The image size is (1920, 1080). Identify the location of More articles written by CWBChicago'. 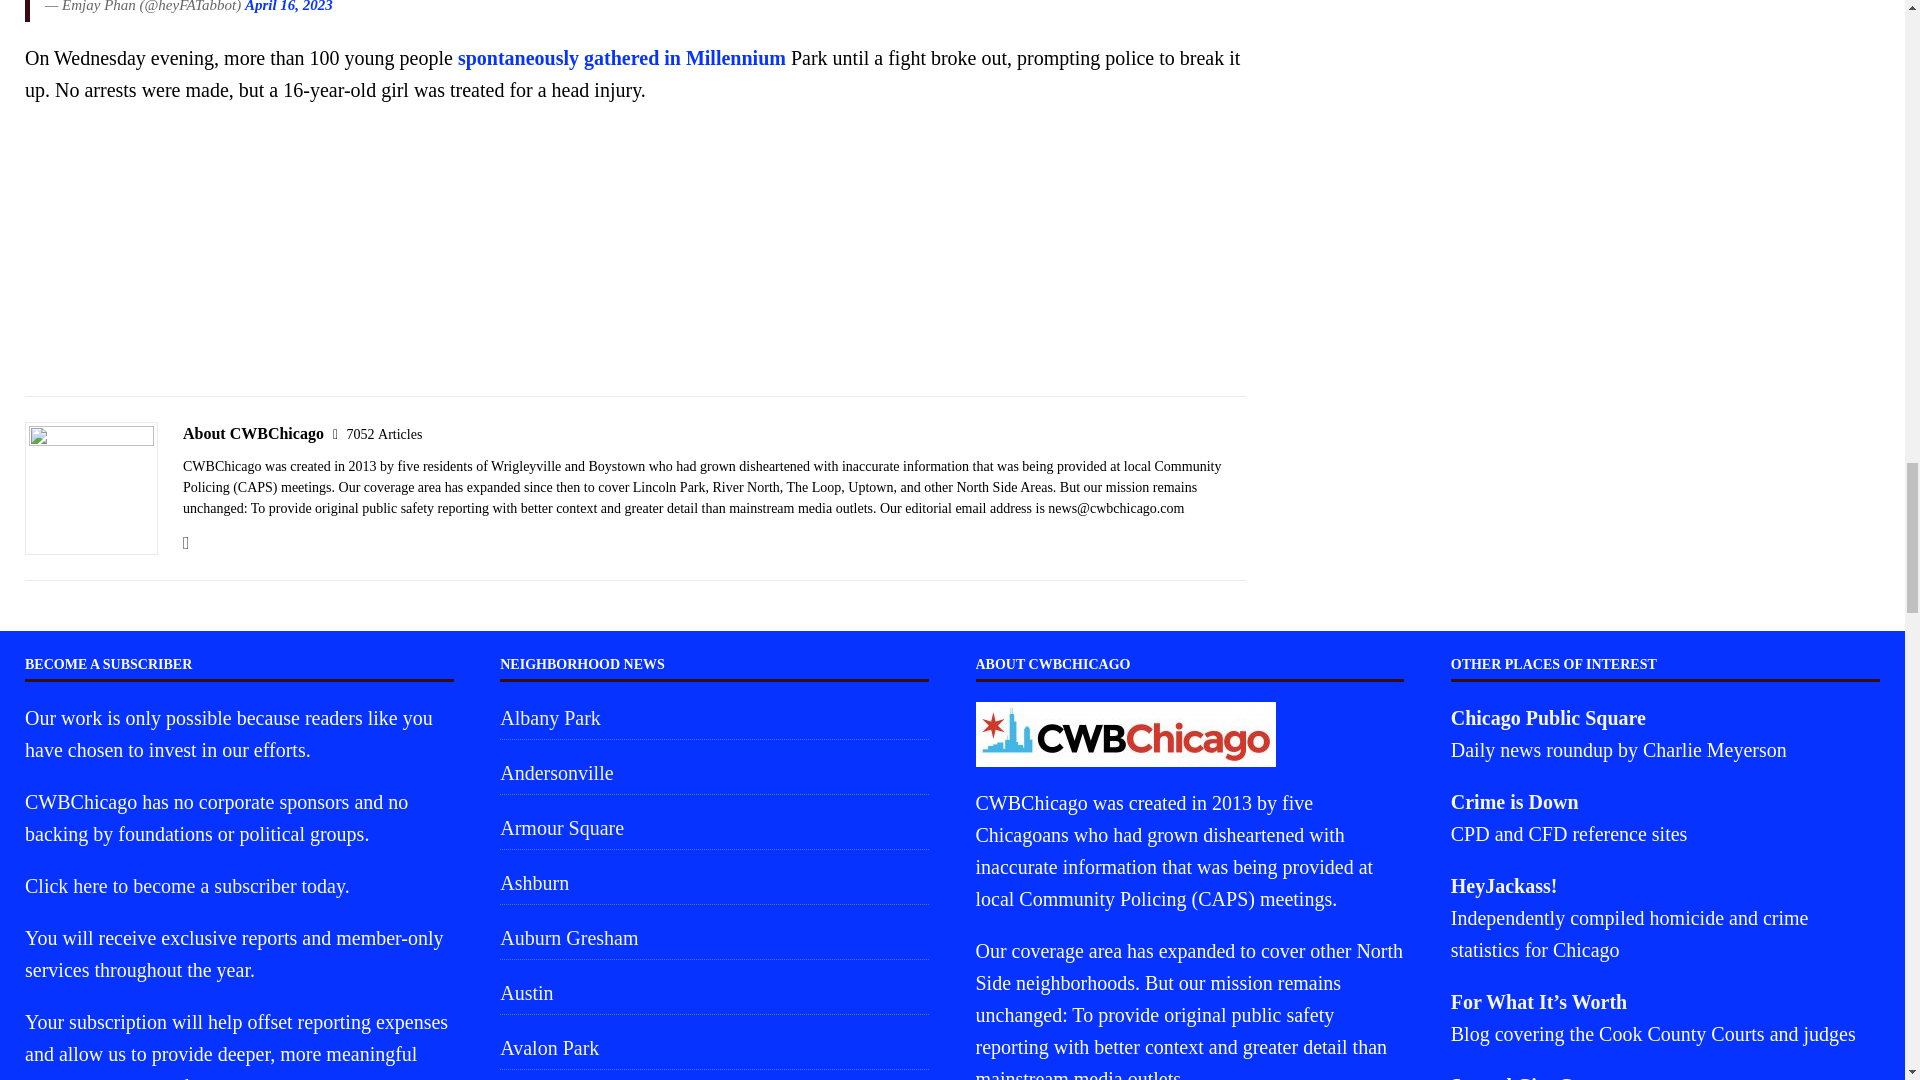
(384, 434).